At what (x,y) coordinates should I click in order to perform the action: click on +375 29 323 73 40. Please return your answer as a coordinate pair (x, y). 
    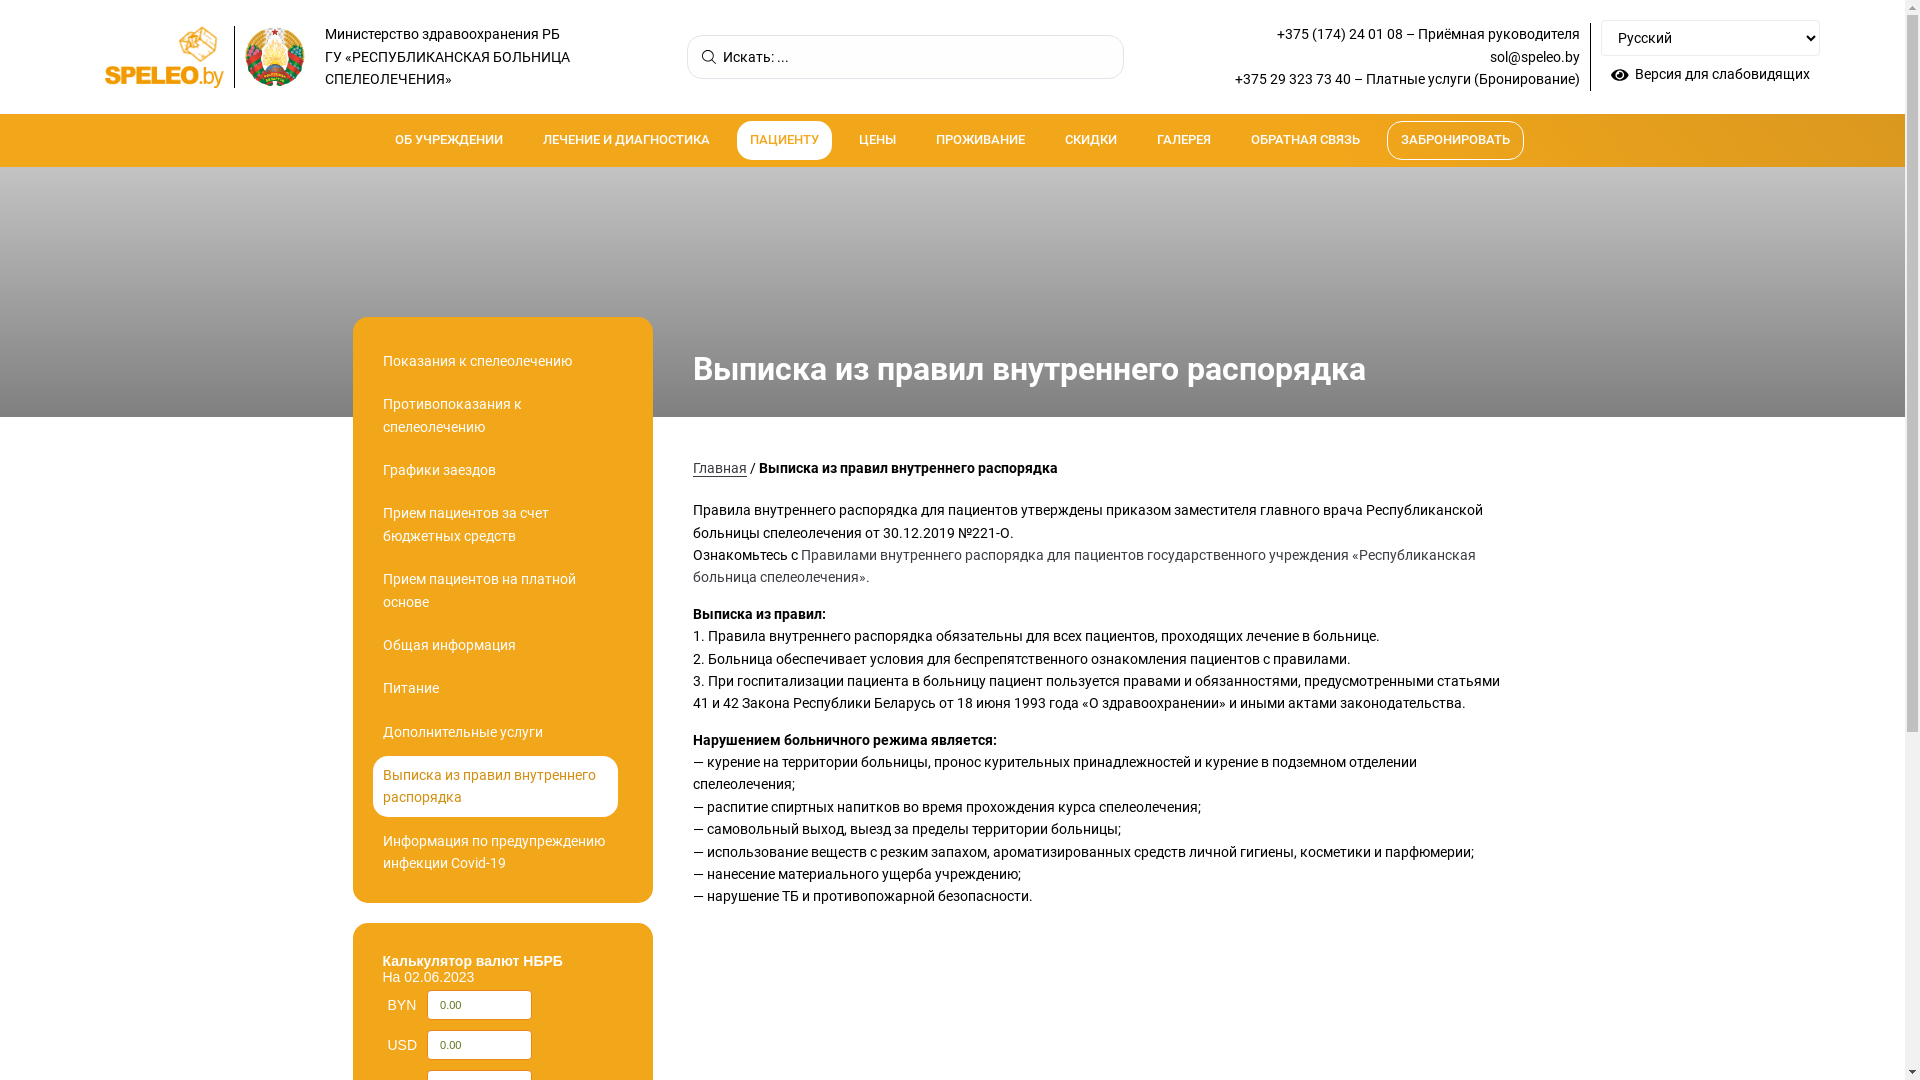
    Looking at the image, I should click on (1293, 79).